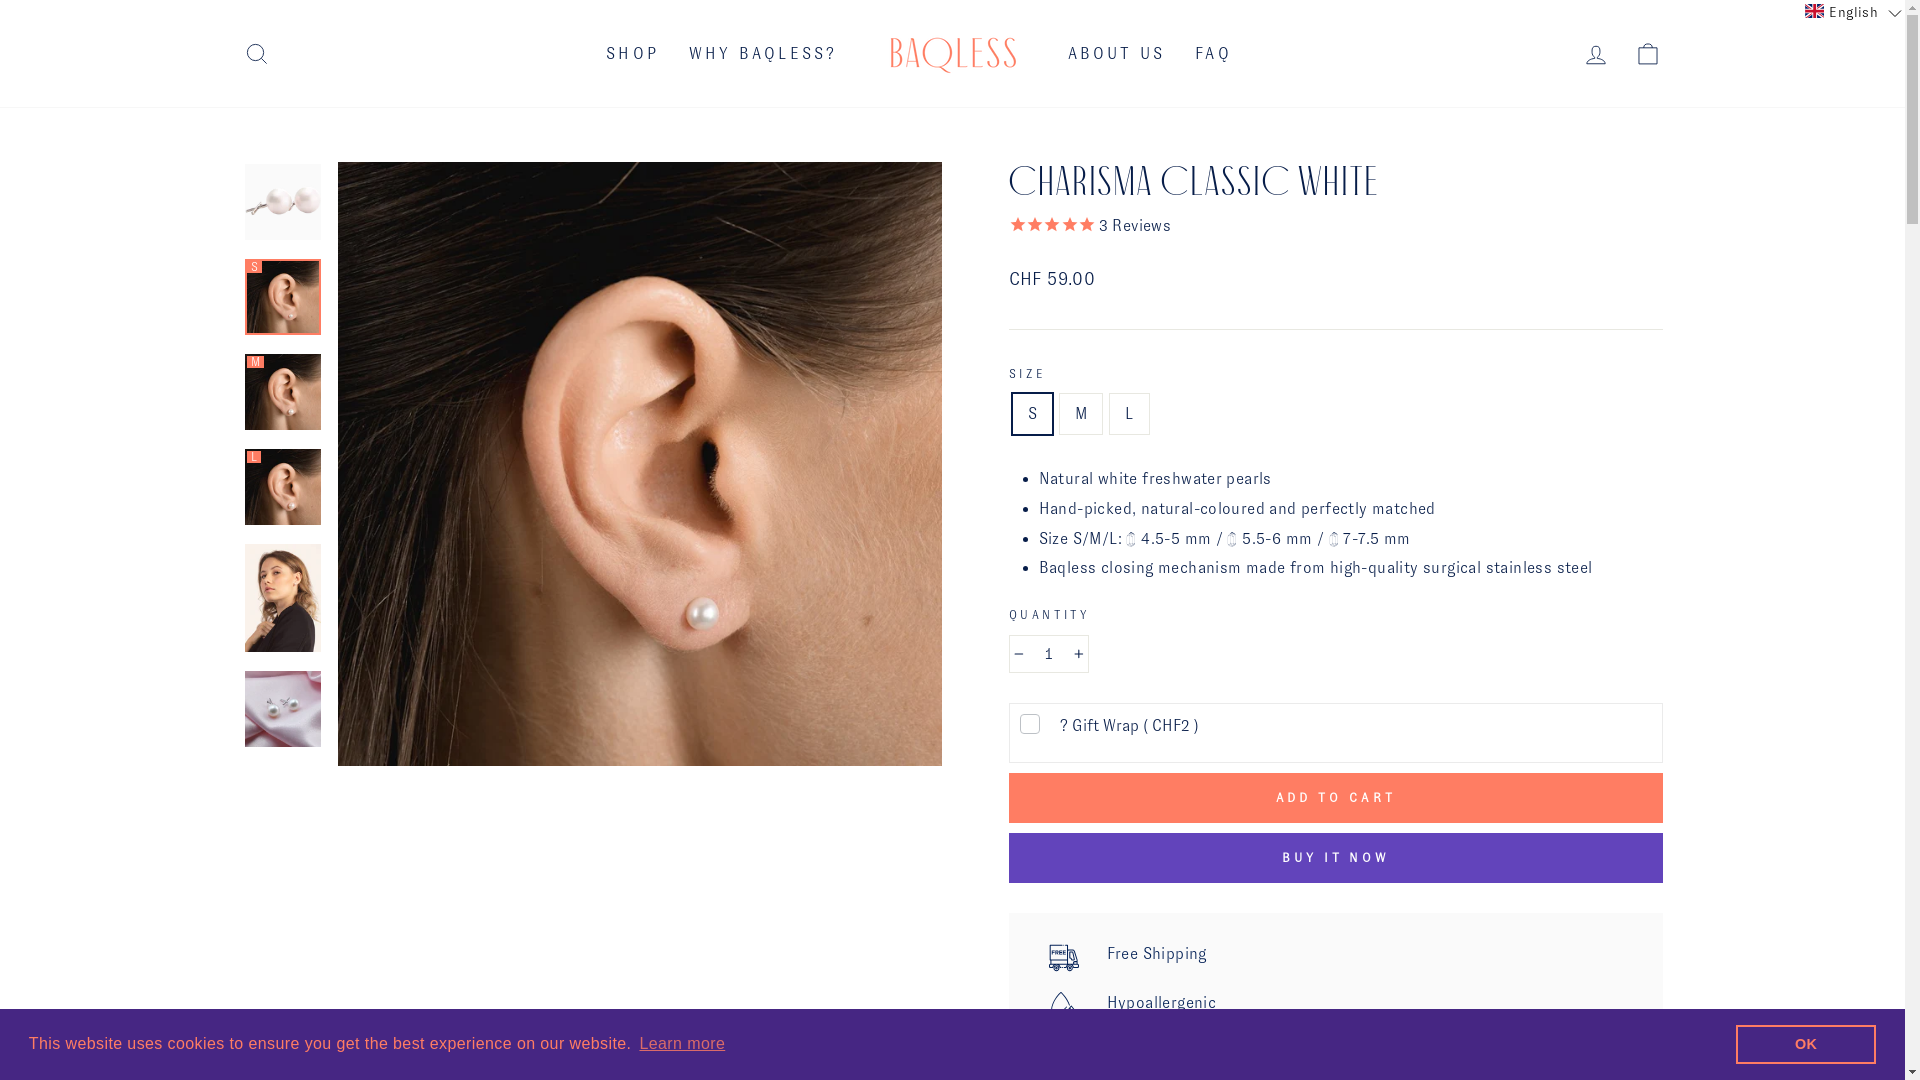  What do you see at coordinates (763, 54) in the screenshot?
I see `WHY BAQLESS?` at bounding box center [763, 54].